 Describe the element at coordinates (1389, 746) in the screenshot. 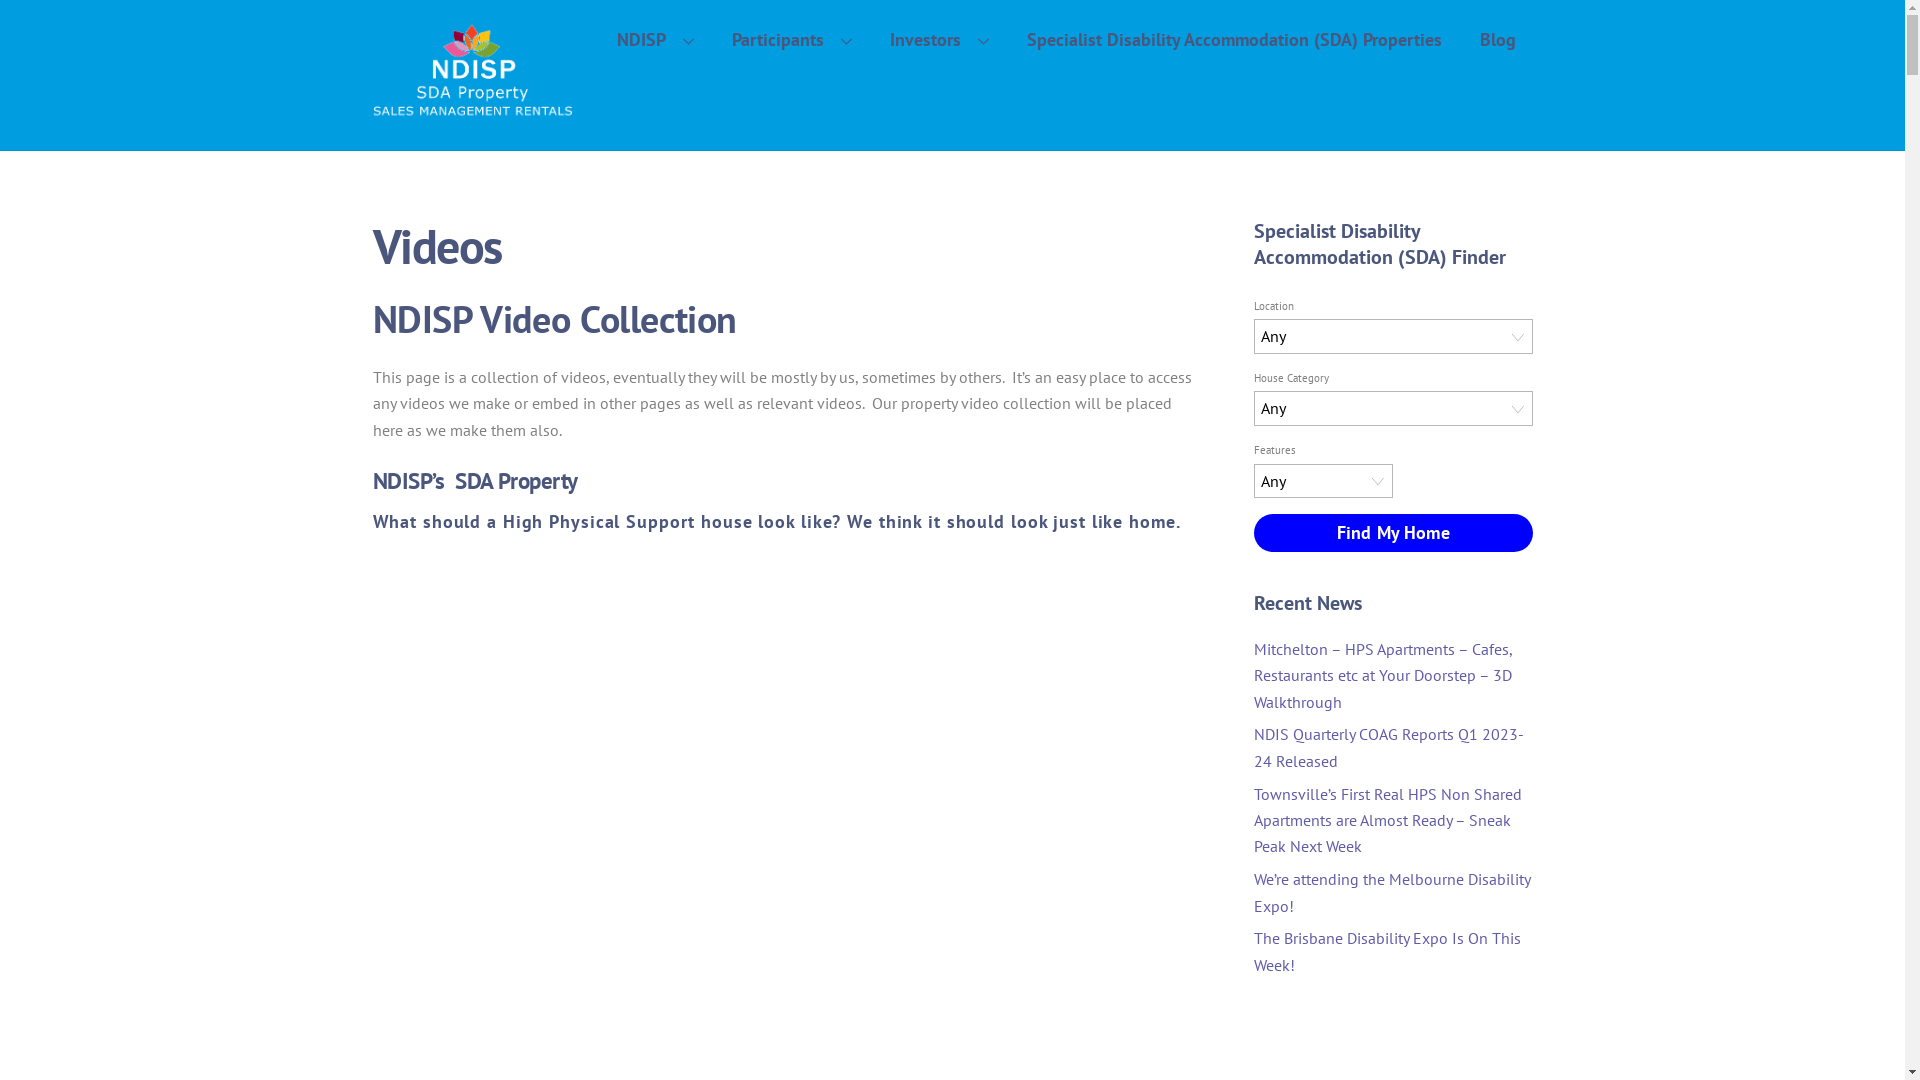

I see `NDIS Quarterly COAG Reports Q1 2023-24 Released` at that location.